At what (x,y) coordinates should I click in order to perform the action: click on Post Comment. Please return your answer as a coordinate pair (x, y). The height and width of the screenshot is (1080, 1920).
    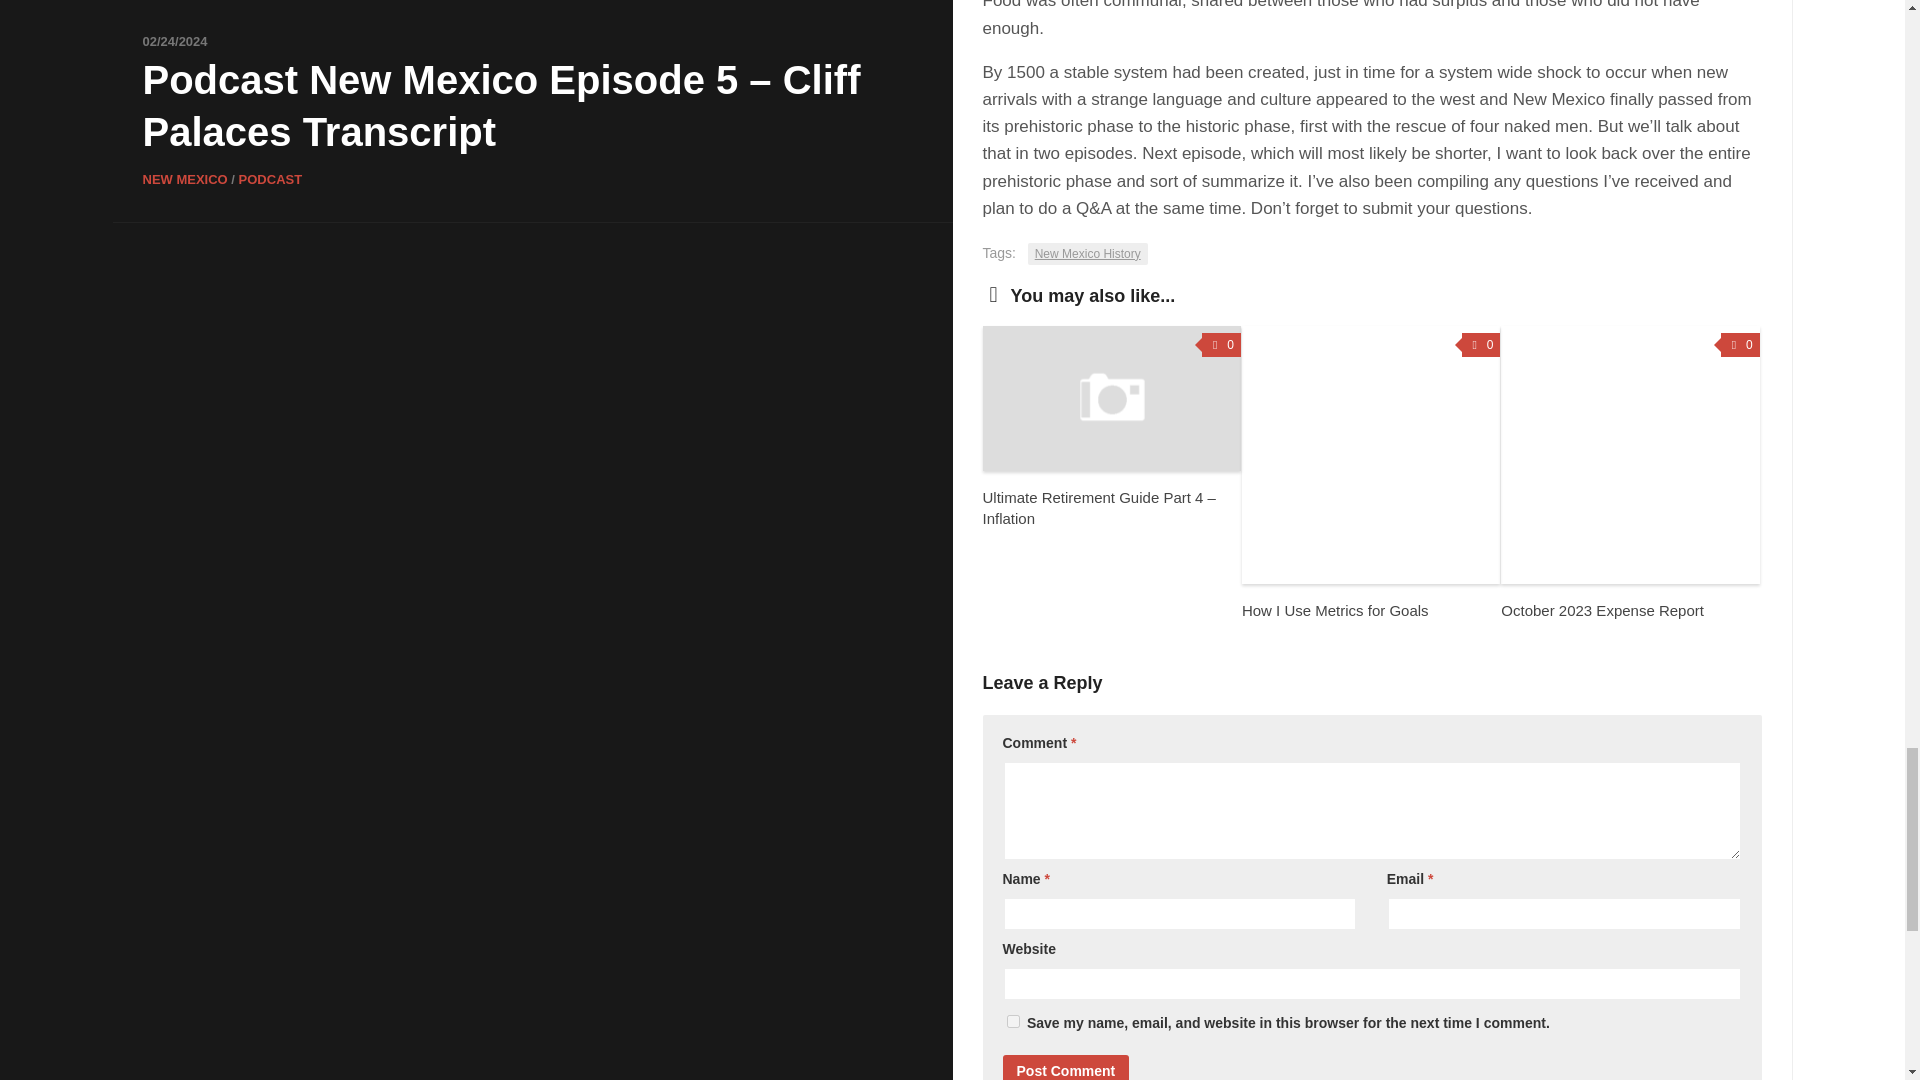
    Looking at the image, I should click on (1065, 1068).